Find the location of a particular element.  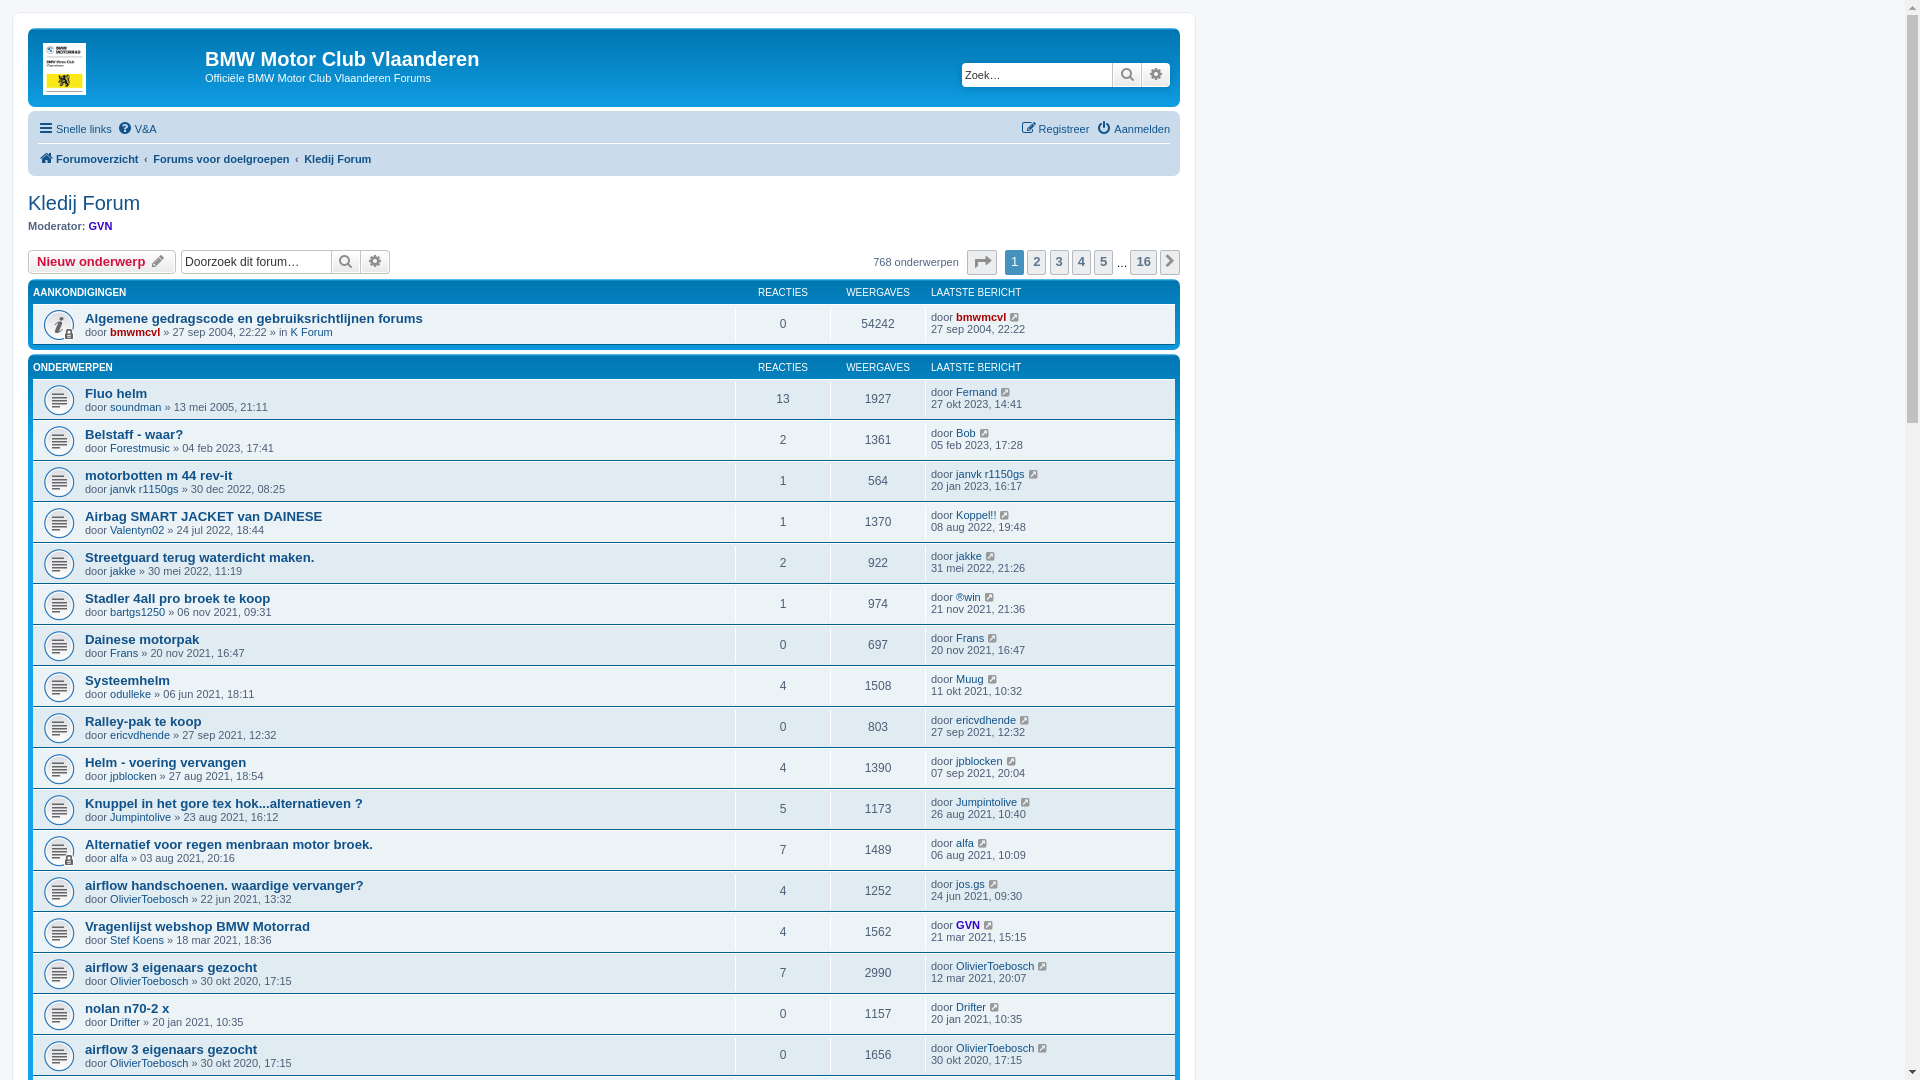

Kledij Forum is located at coordinates (338, 159).